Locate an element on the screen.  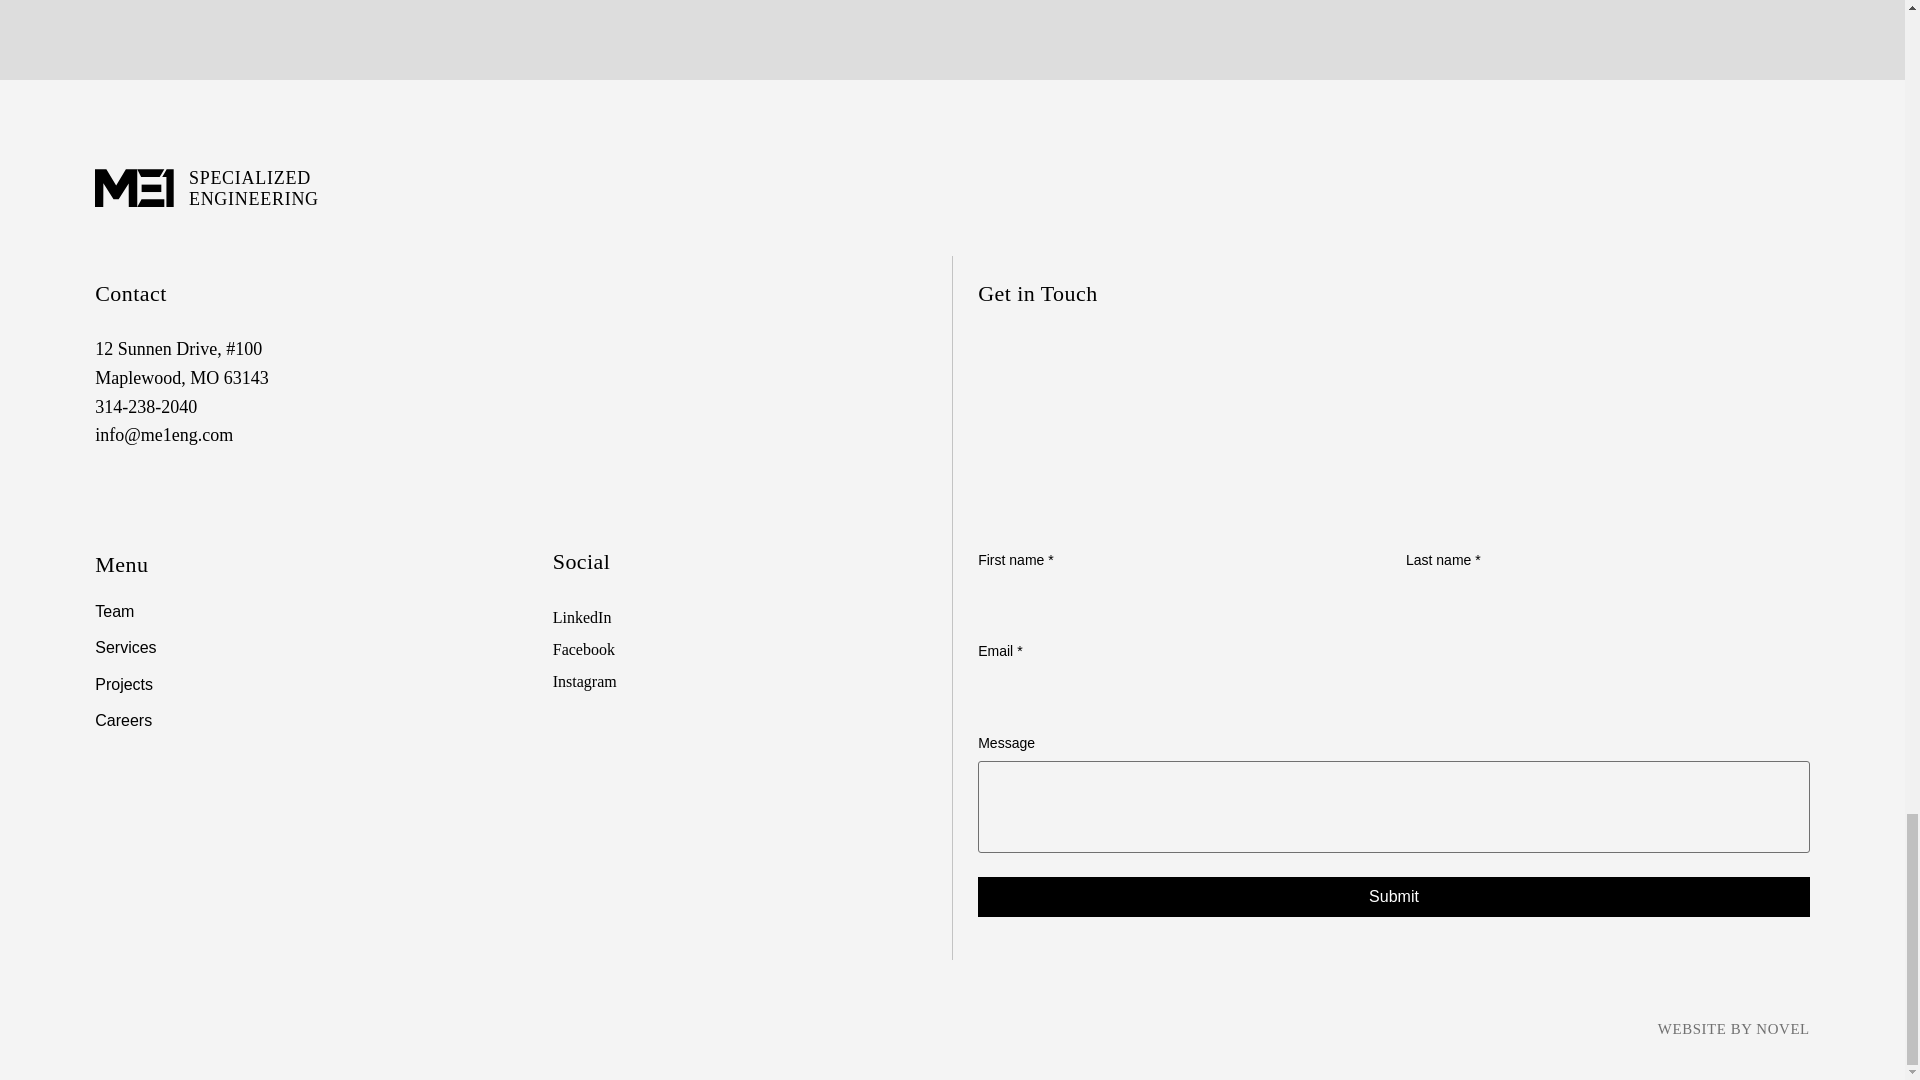
Team is located at coordinates (306, 612).